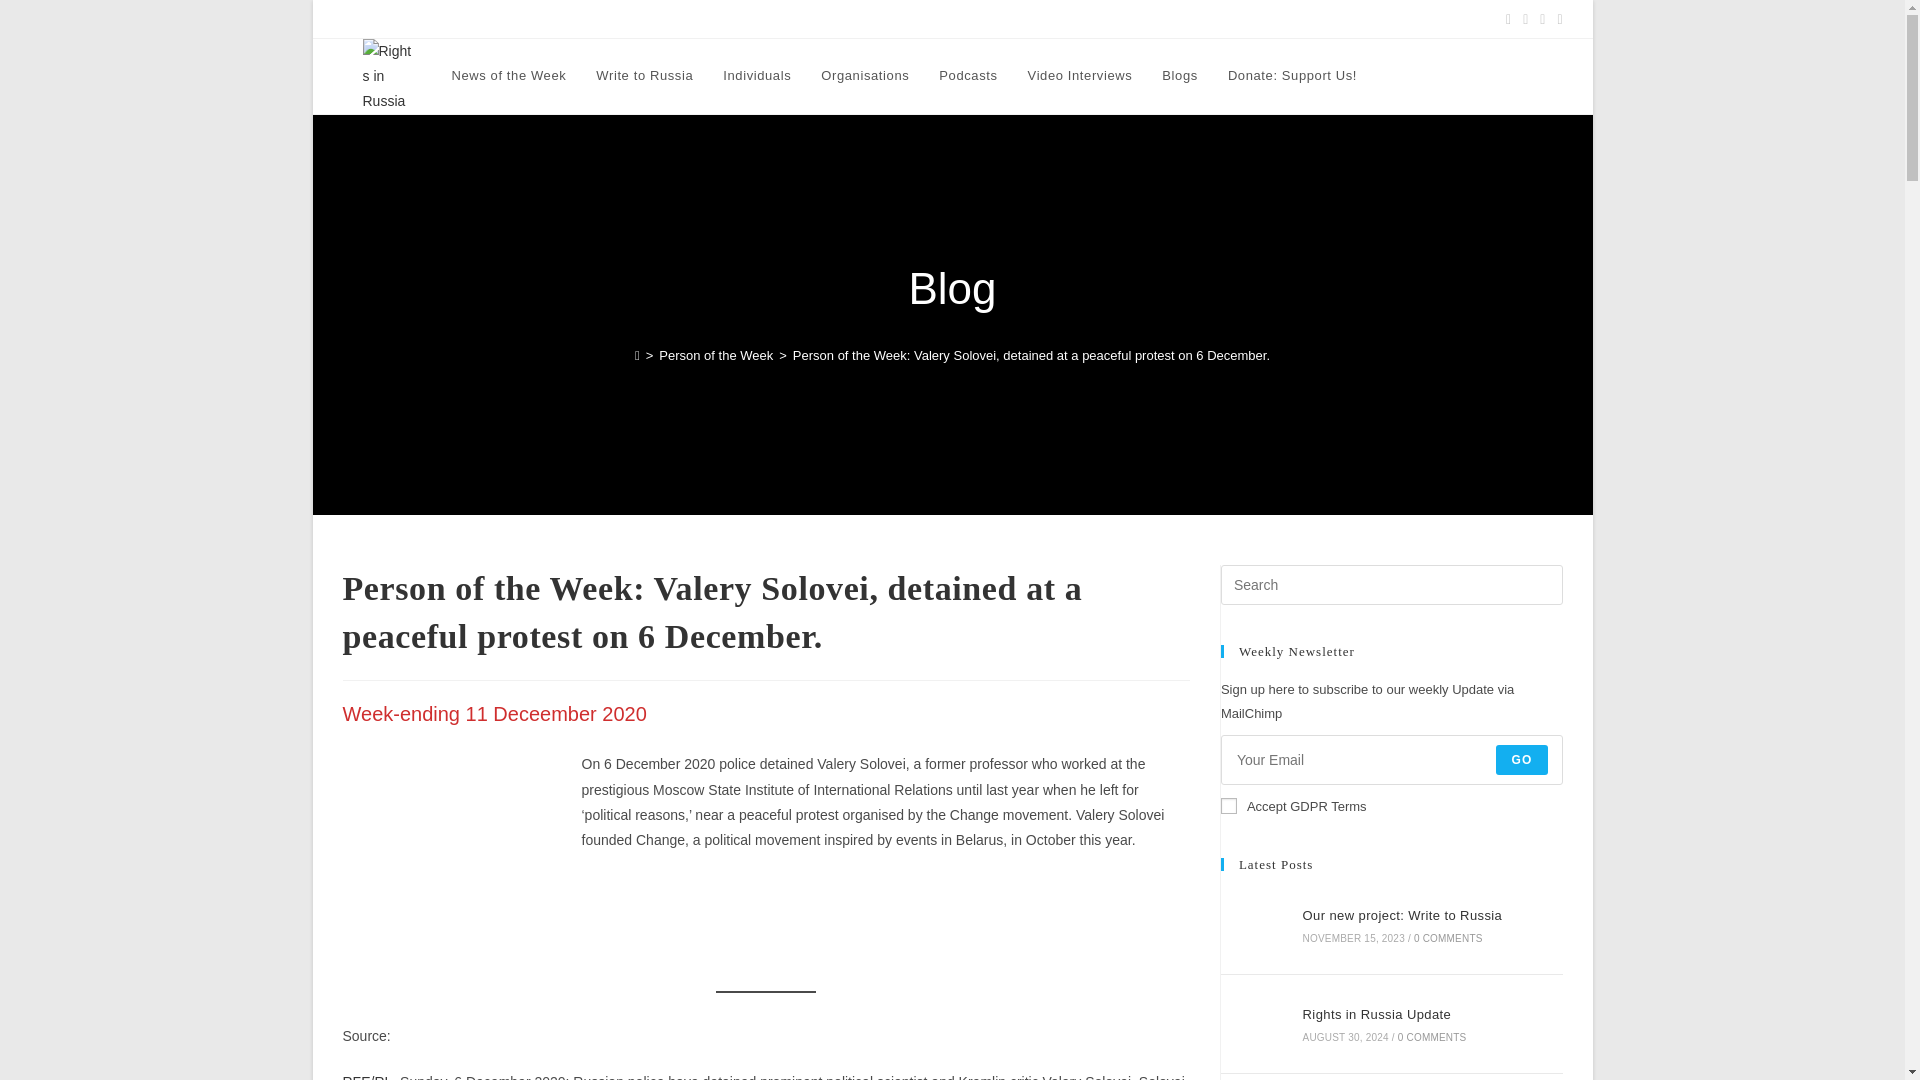 The height and width of the screenshot is (1080, 1920). What do you see at coordinates (644, 76) in the screenshot?
I see `Write to Russia` at bounding box center [644, 76].